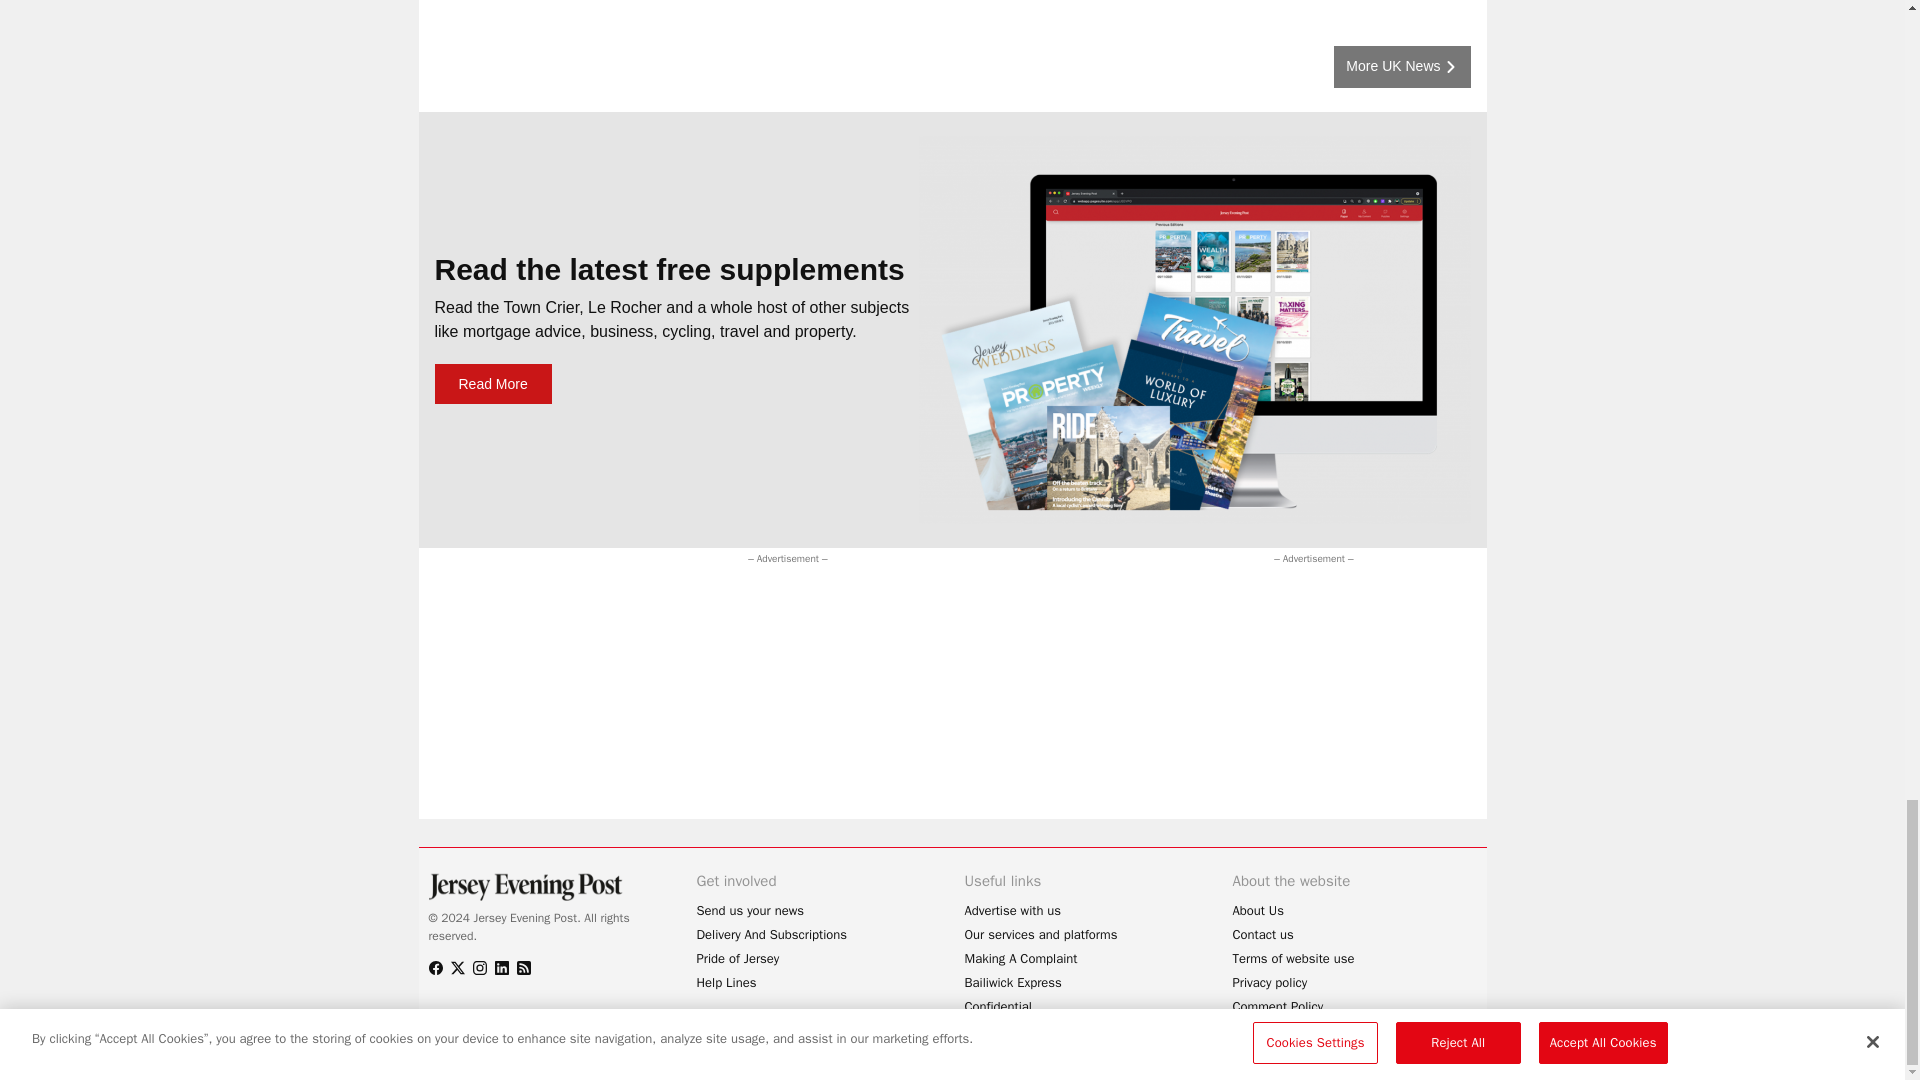 The width and height of the screenshot is (1920, 1080). I want to click on 3rd party ad content, so click(805, 614).